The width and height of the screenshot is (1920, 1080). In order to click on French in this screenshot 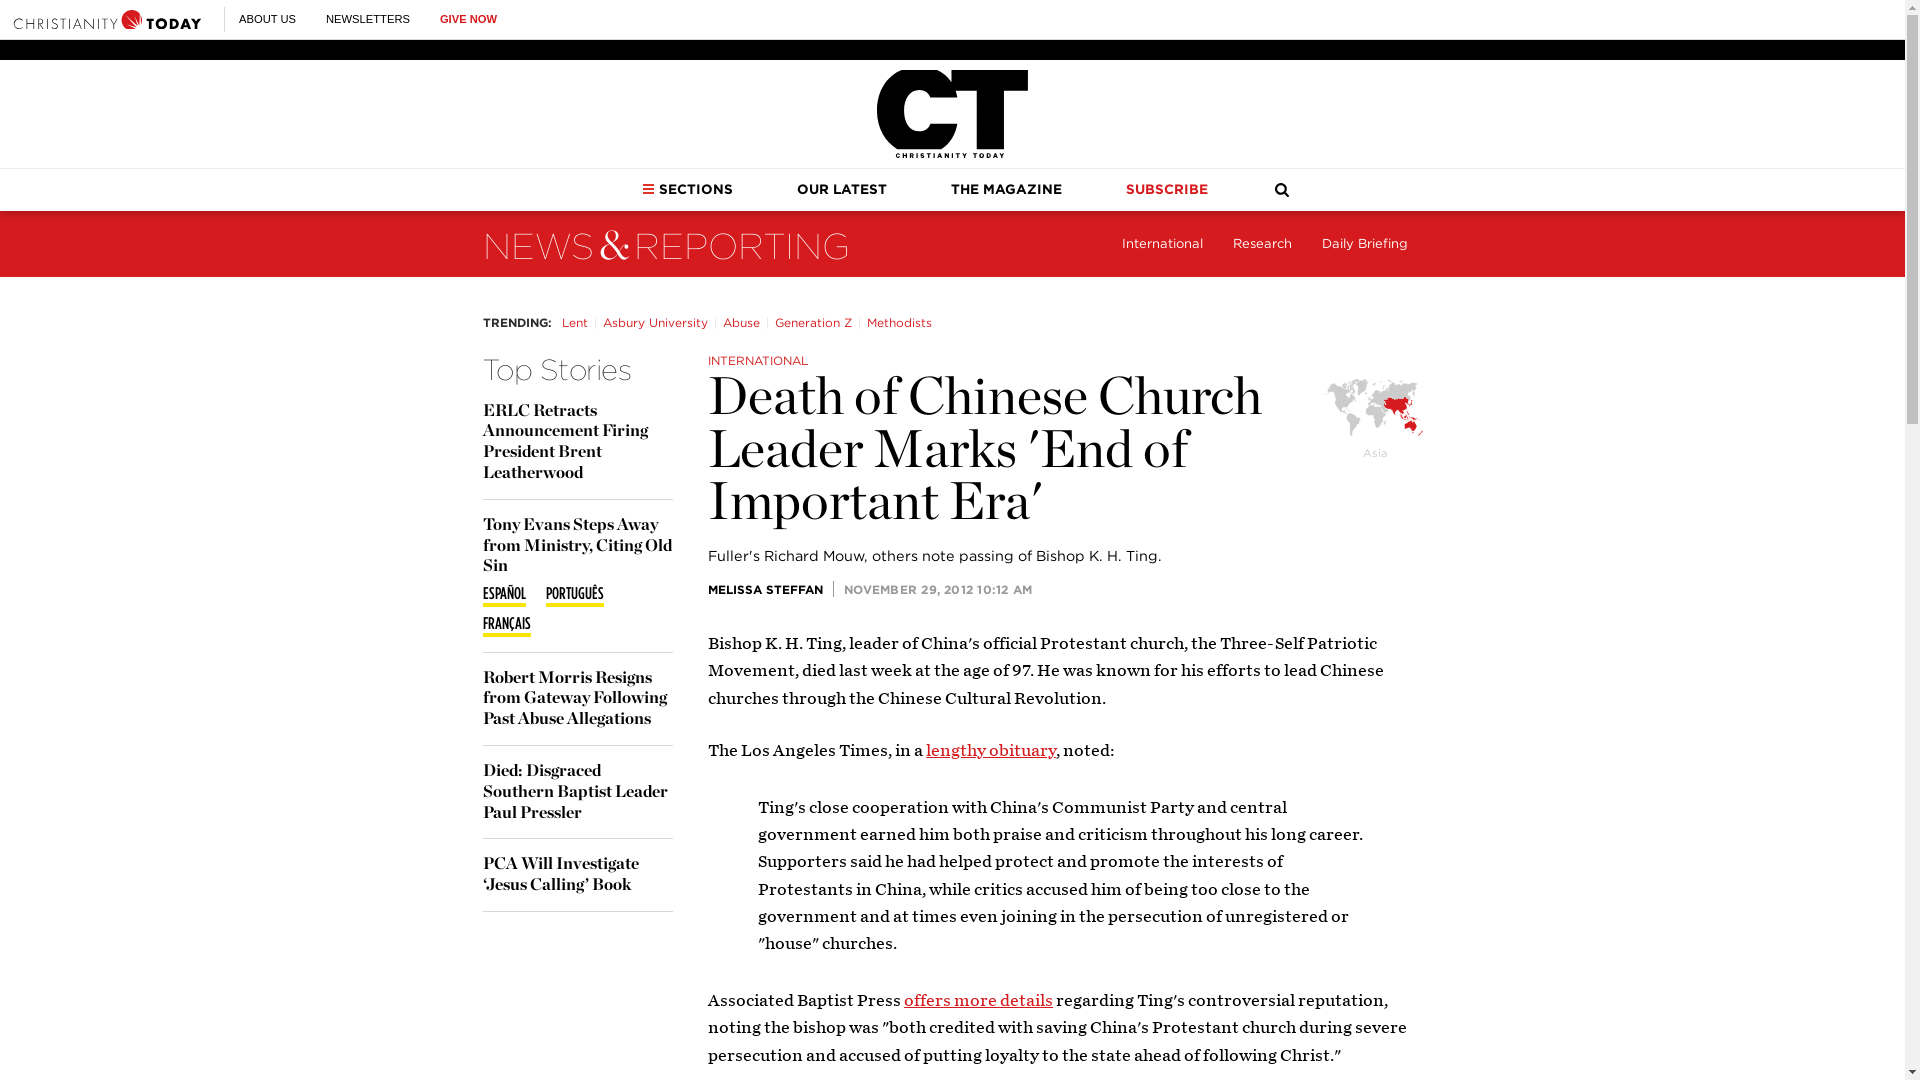, I will do `click(505, 626)`.